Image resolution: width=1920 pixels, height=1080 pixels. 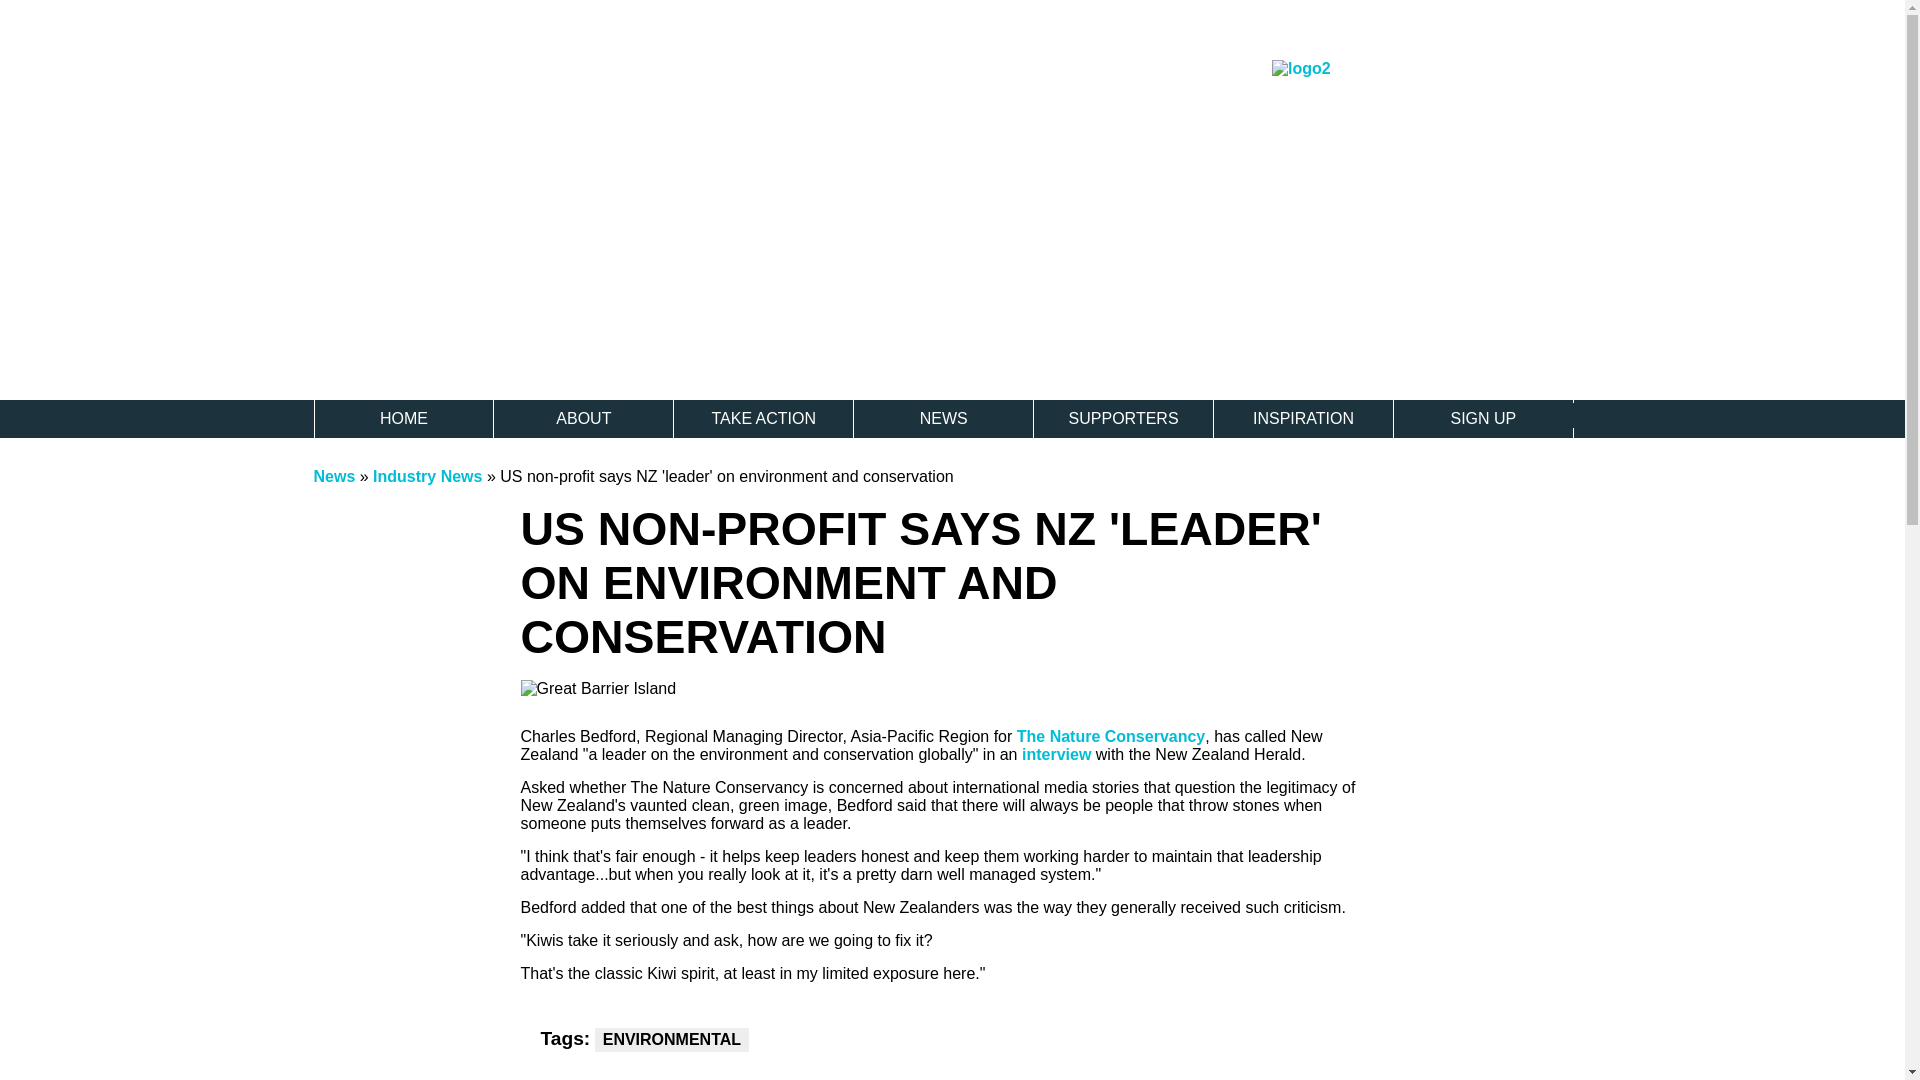 I want to click on News, so click(x=334, y=476).